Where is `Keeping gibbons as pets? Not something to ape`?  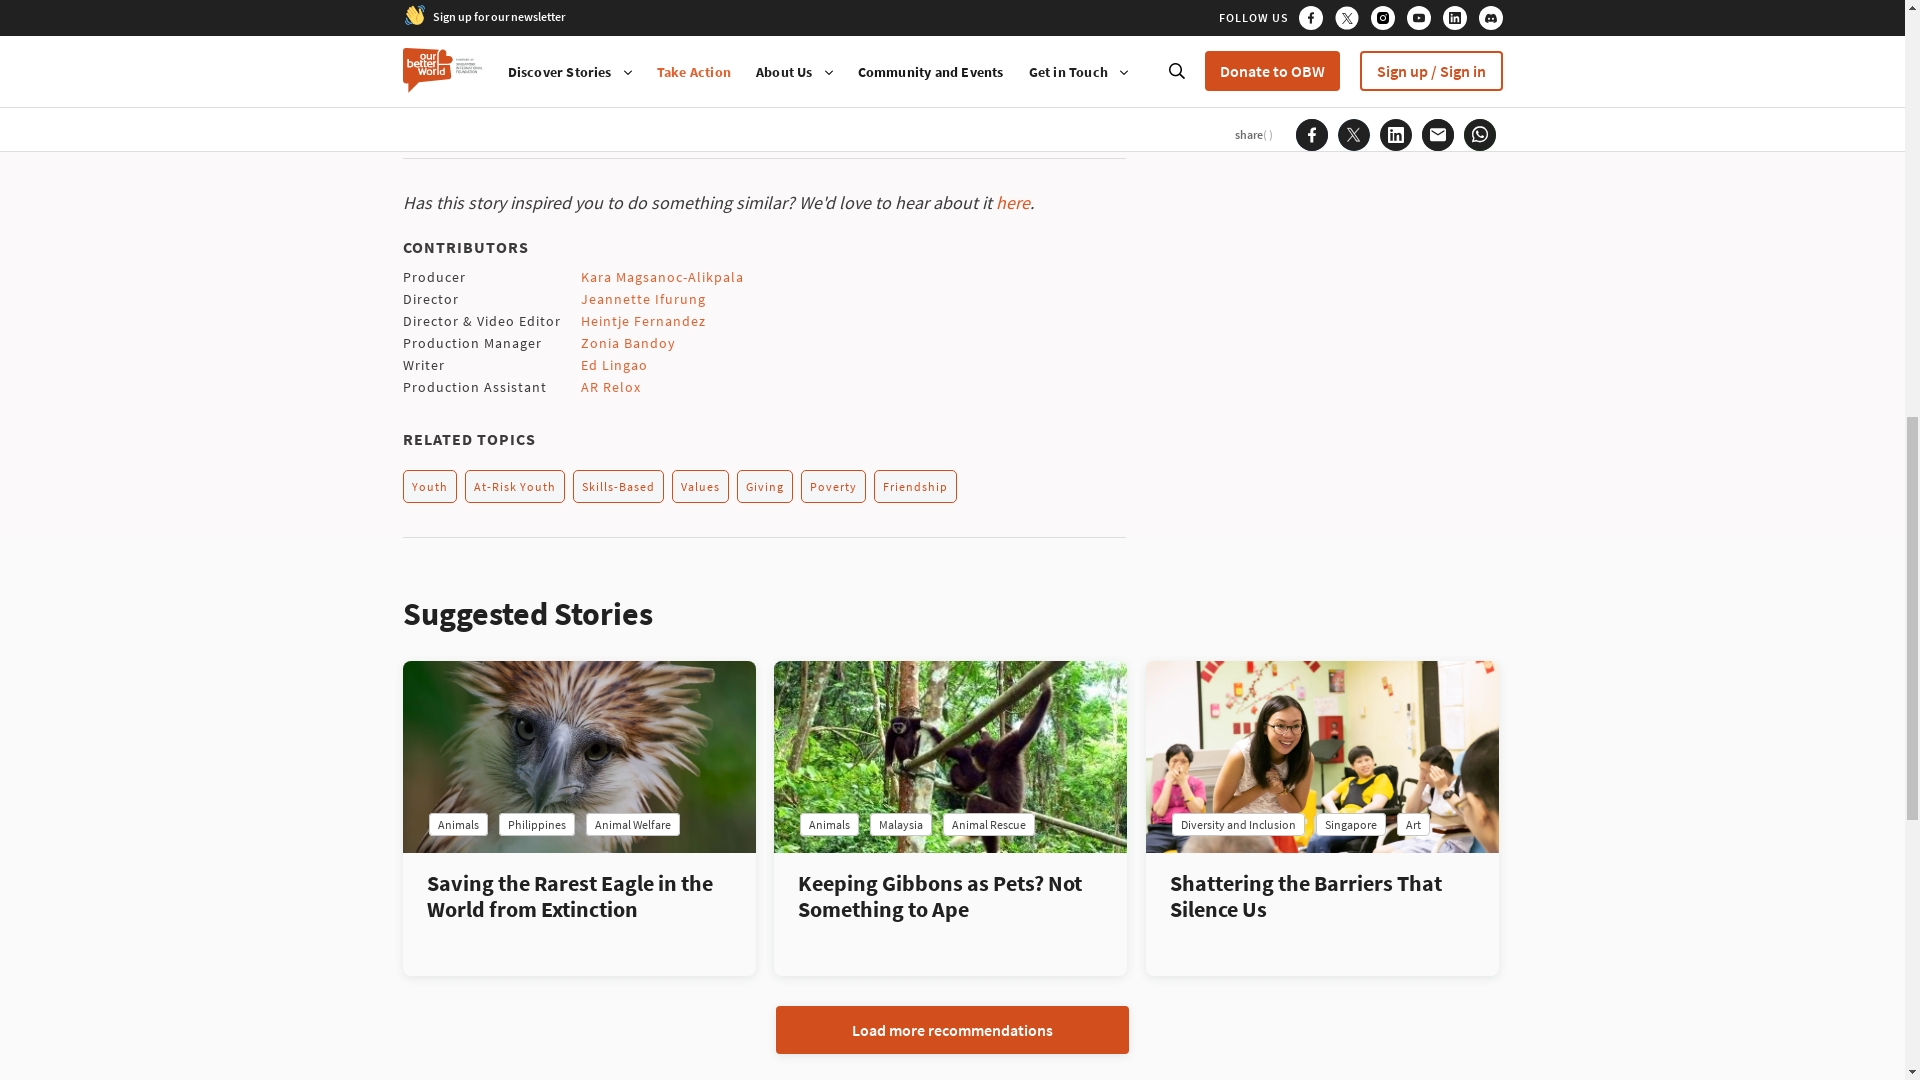
Keeping gibbons as pets? Not something to ape is located at coordinates (950, 756).